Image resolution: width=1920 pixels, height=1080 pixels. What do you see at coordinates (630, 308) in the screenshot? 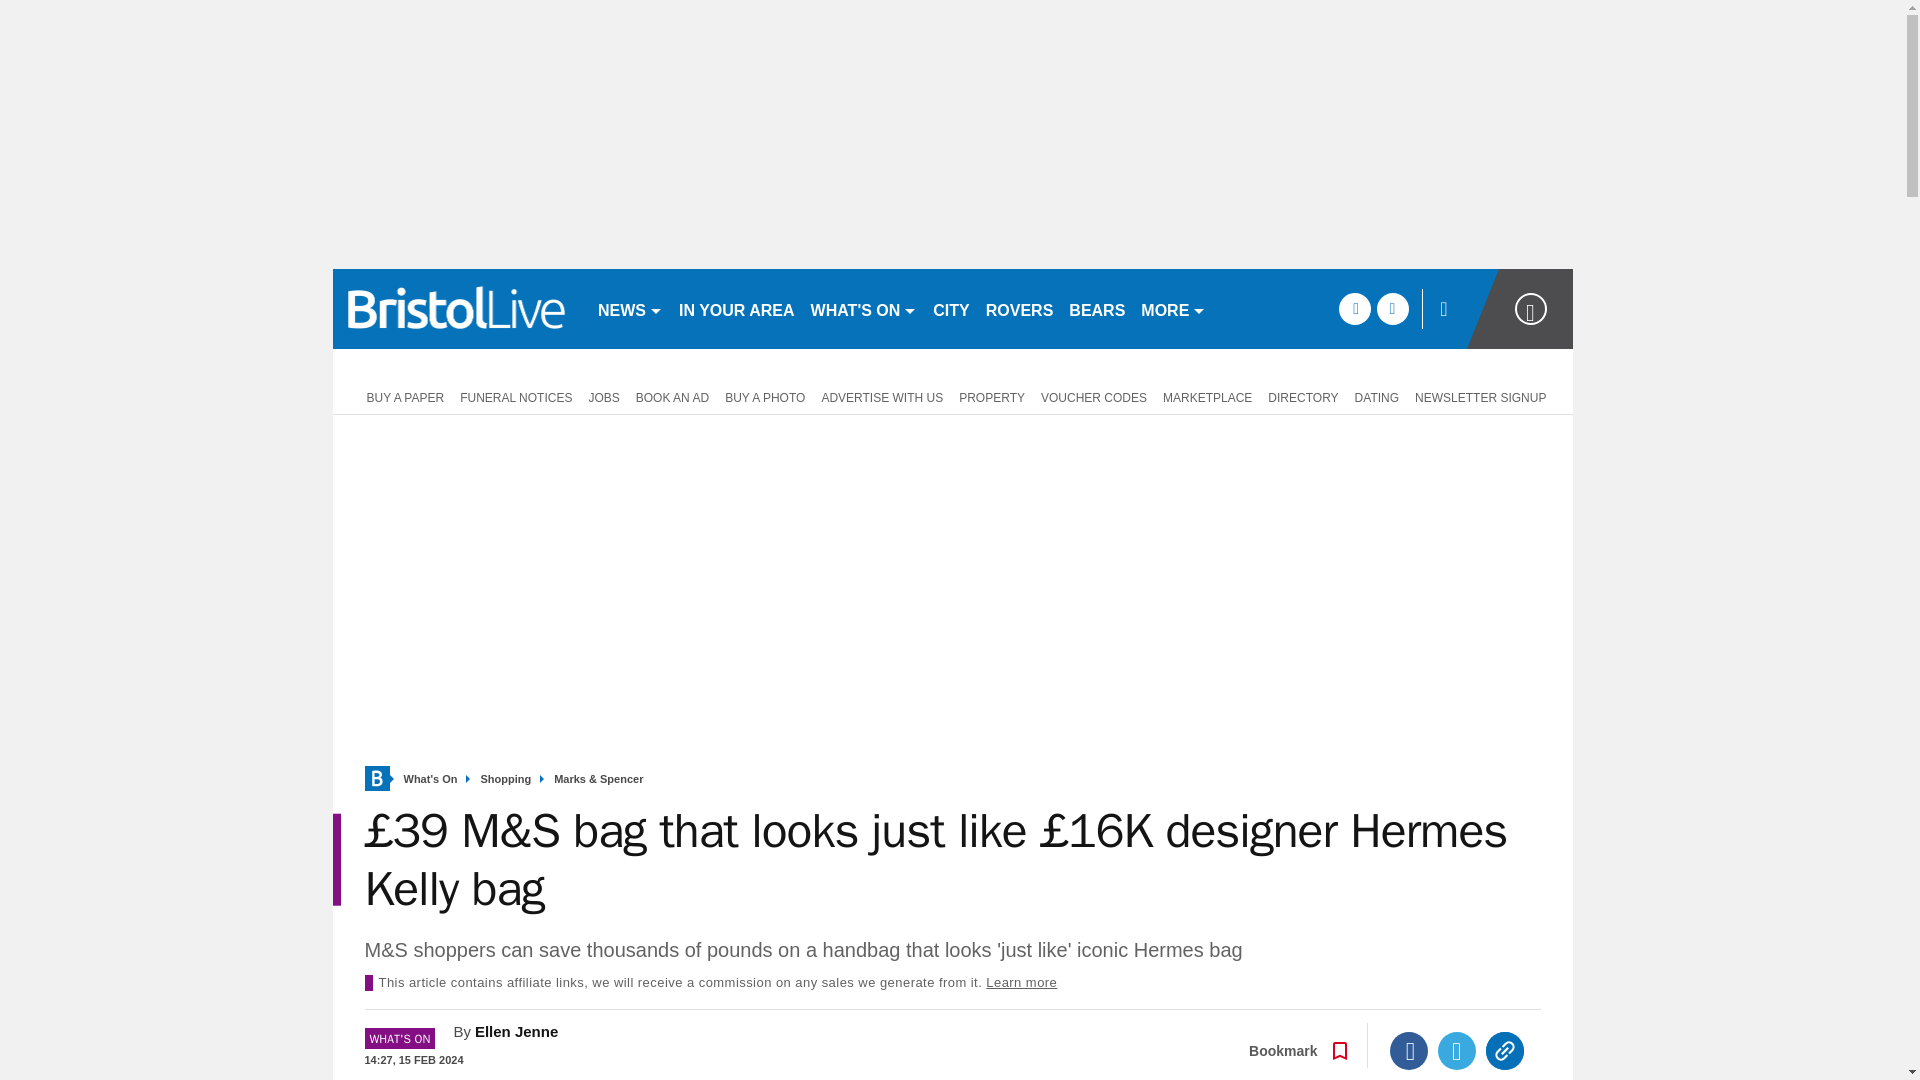
I see `NEWS` at bounding box center [630, 308].